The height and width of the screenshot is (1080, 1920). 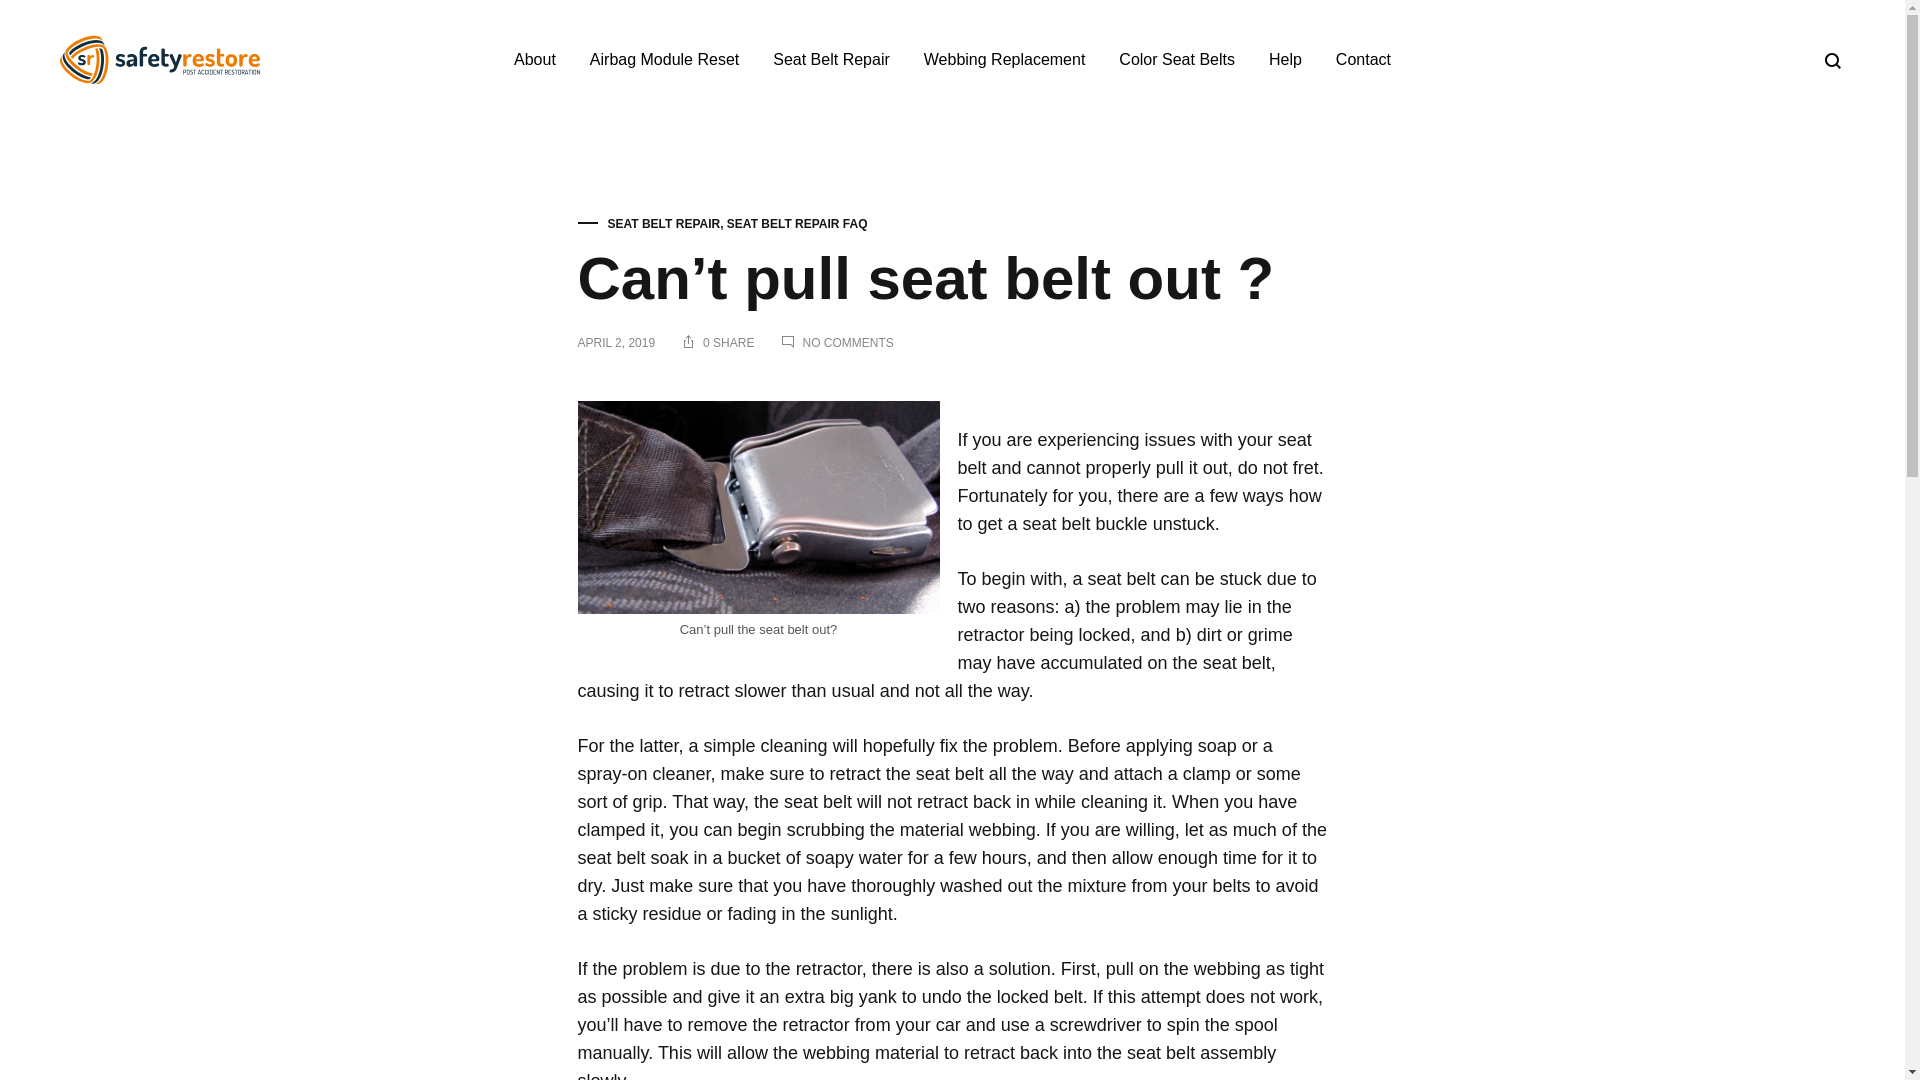 What do you see at coordinates (1363, 60) in the screenshot?
I see `Contact` at bounding box center [1363, 60].